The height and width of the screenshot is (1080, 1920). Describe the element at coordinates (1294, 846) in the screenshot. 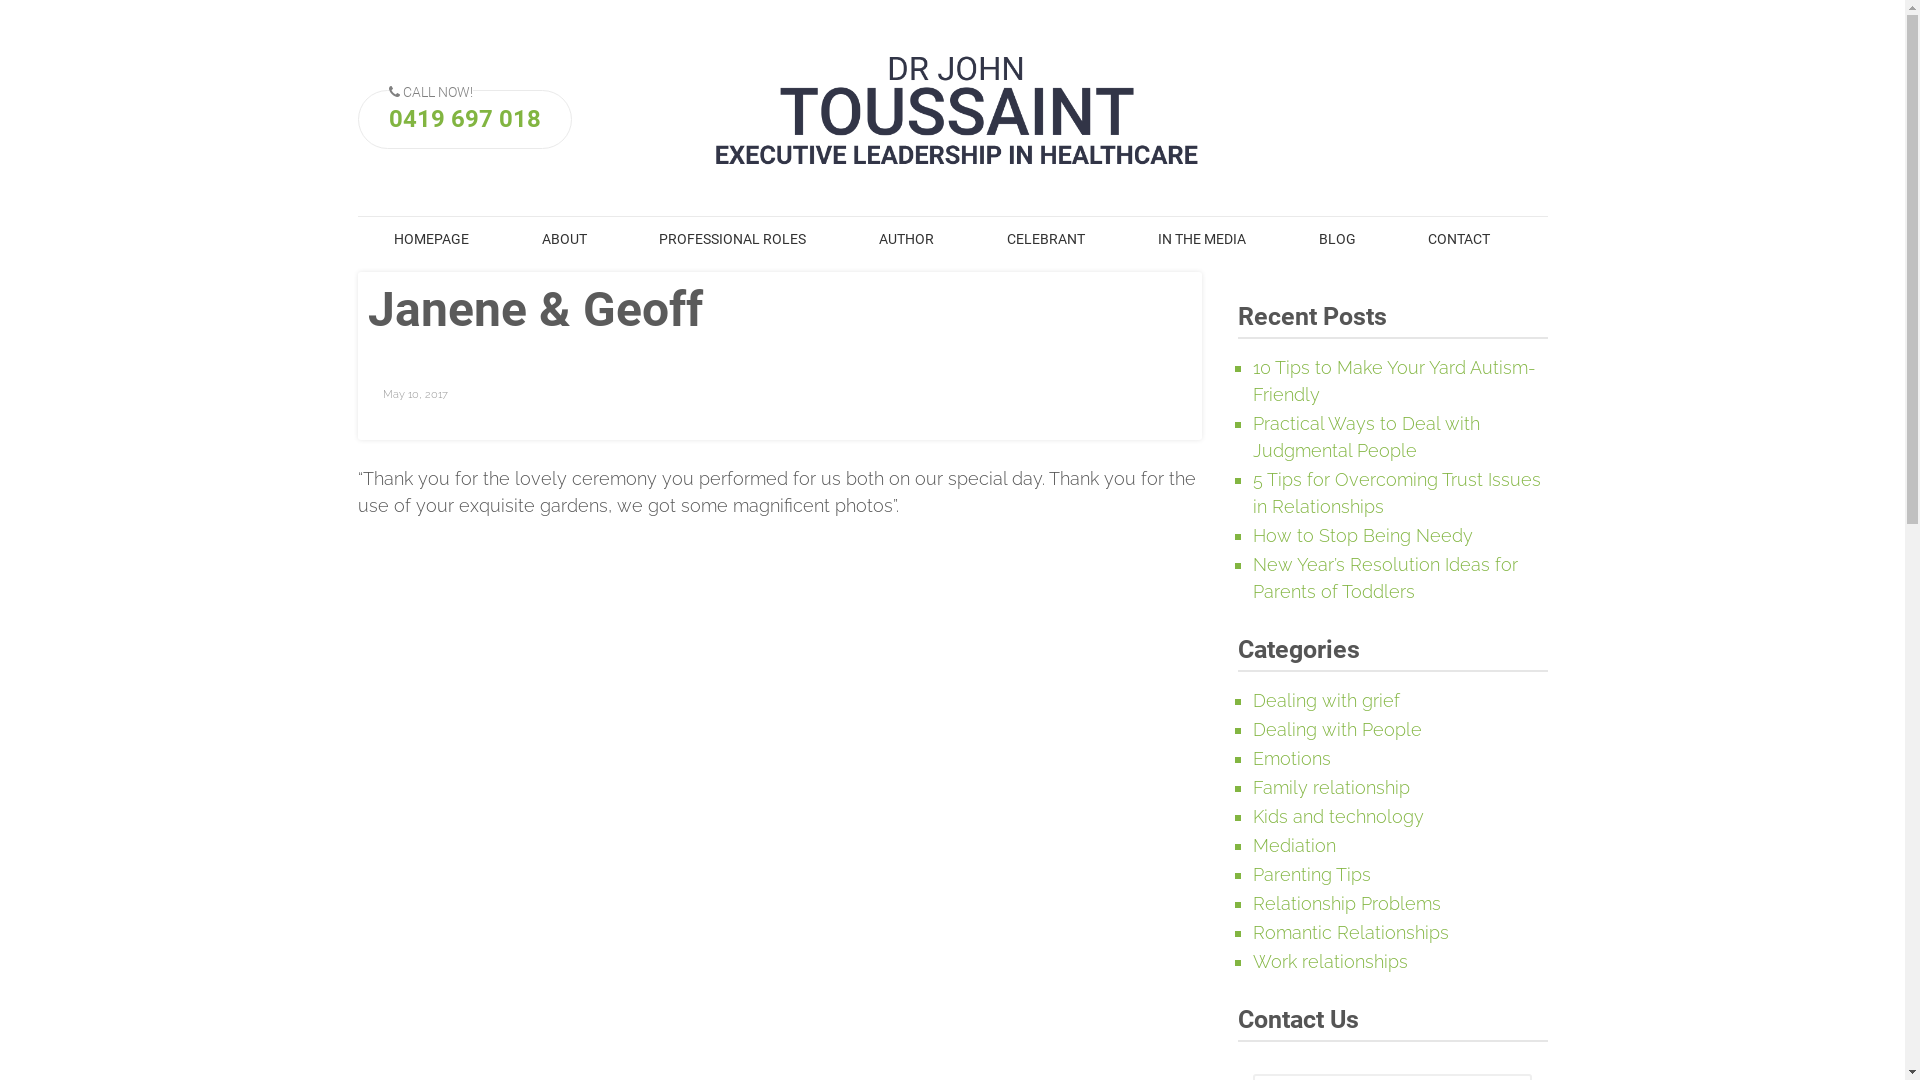

I see `Mediation` at that location.